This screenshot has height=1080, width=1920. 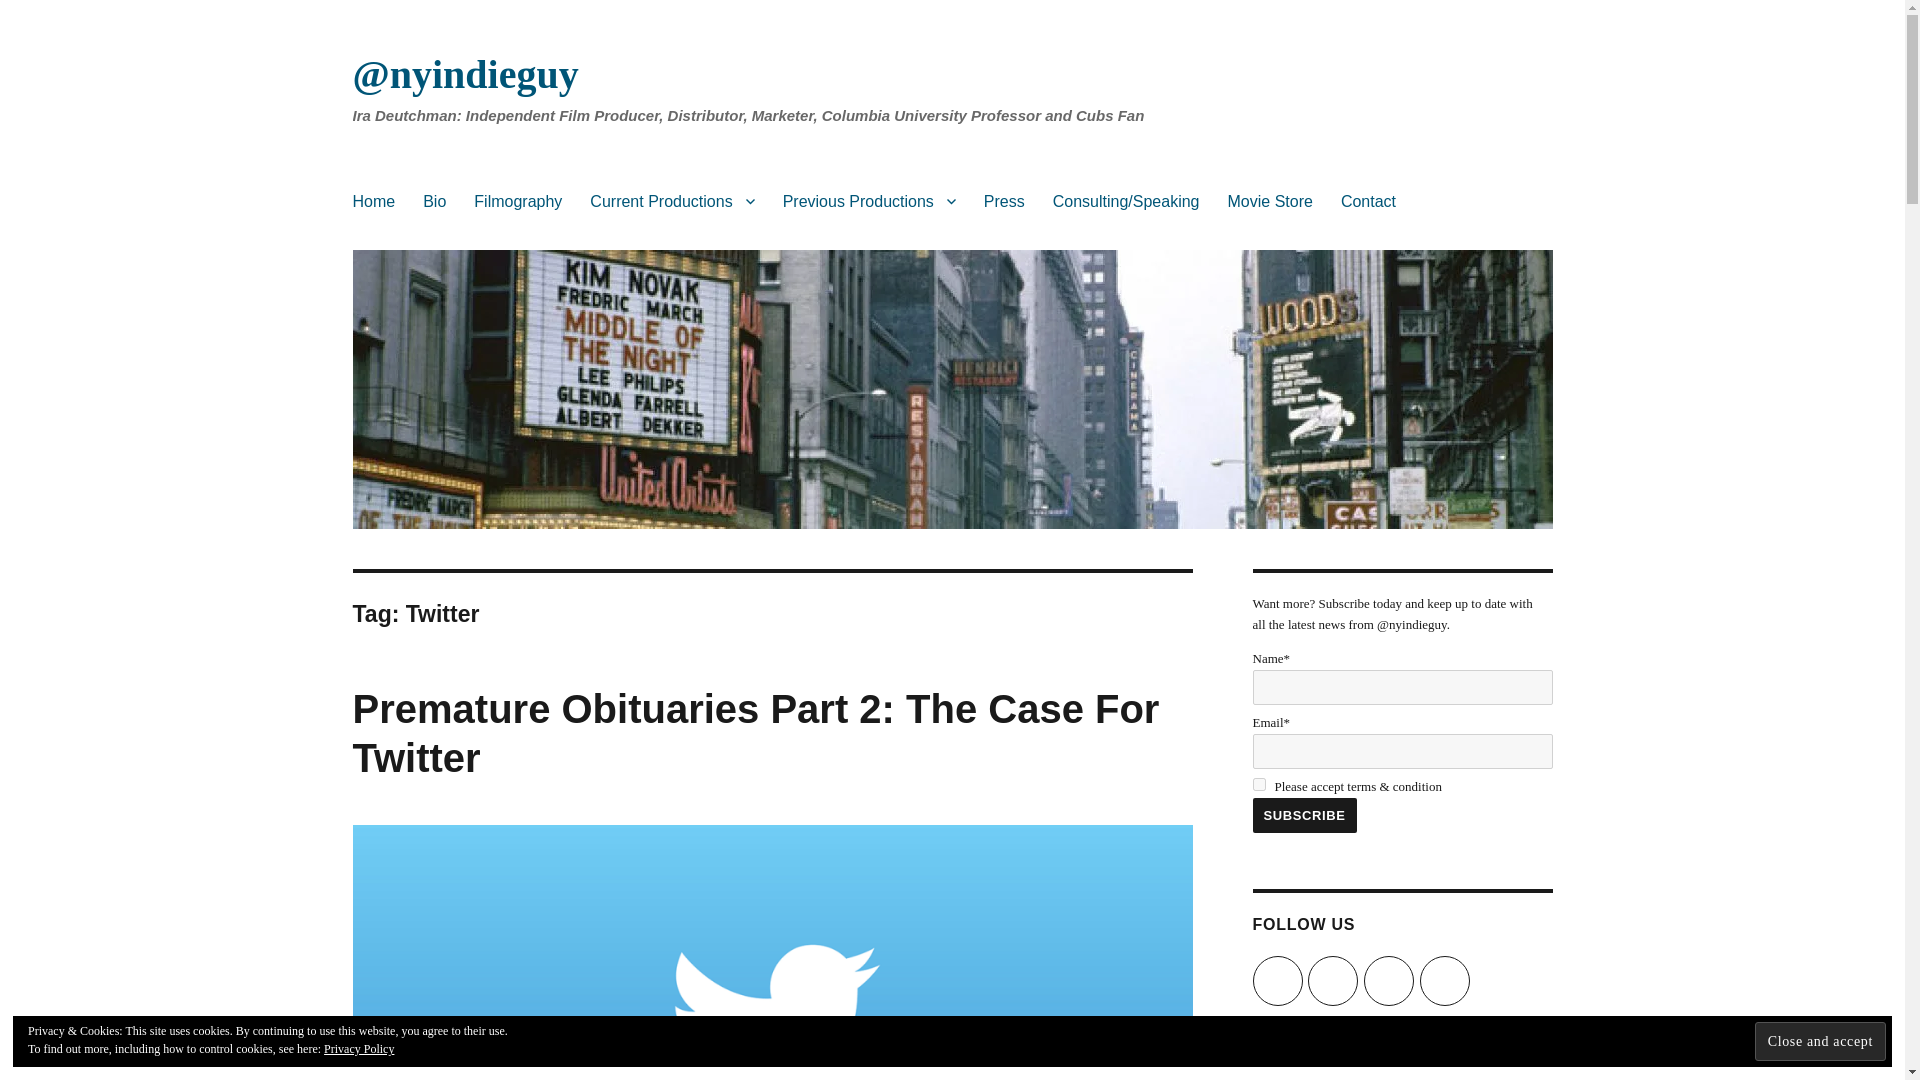 I want to click on Close and accept, so click(x=1820, y=1040).